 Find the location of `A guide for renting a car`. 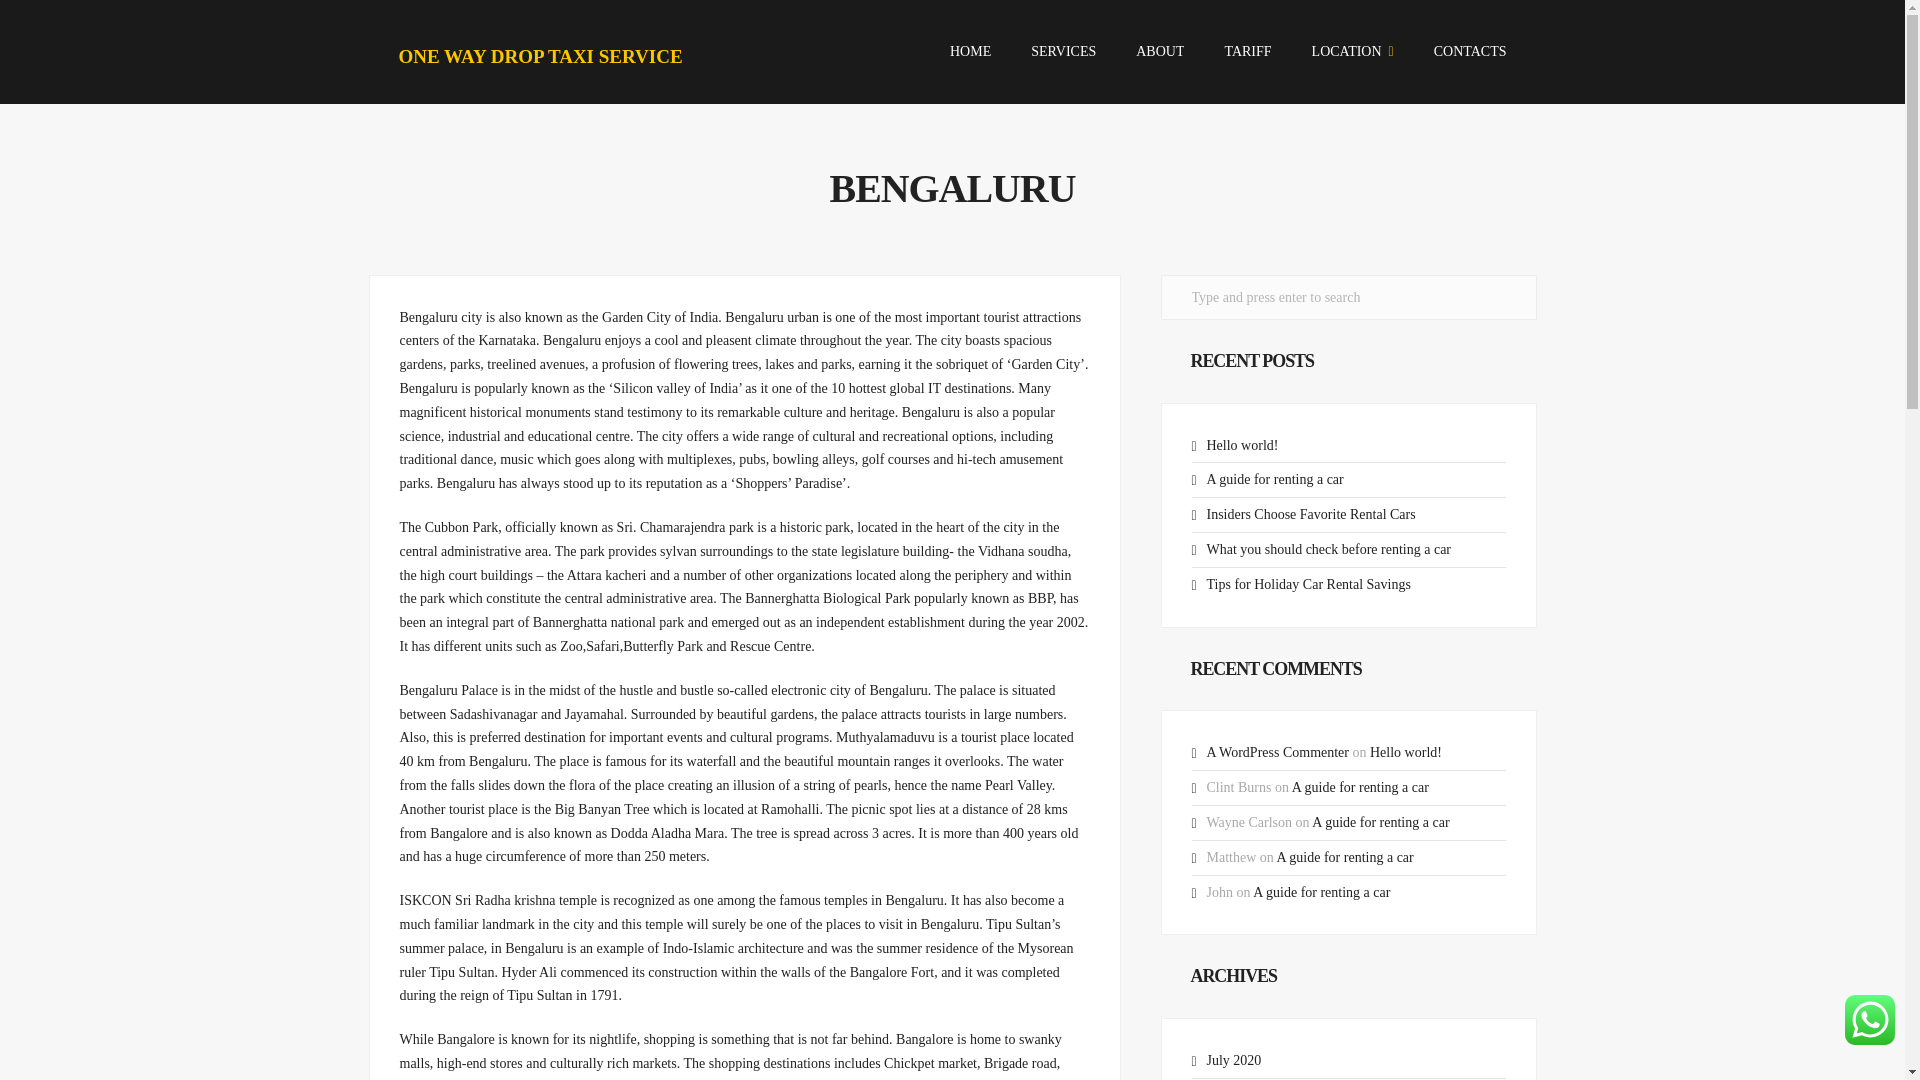

A guide for renting a car is located at coordinates (1344, 857).